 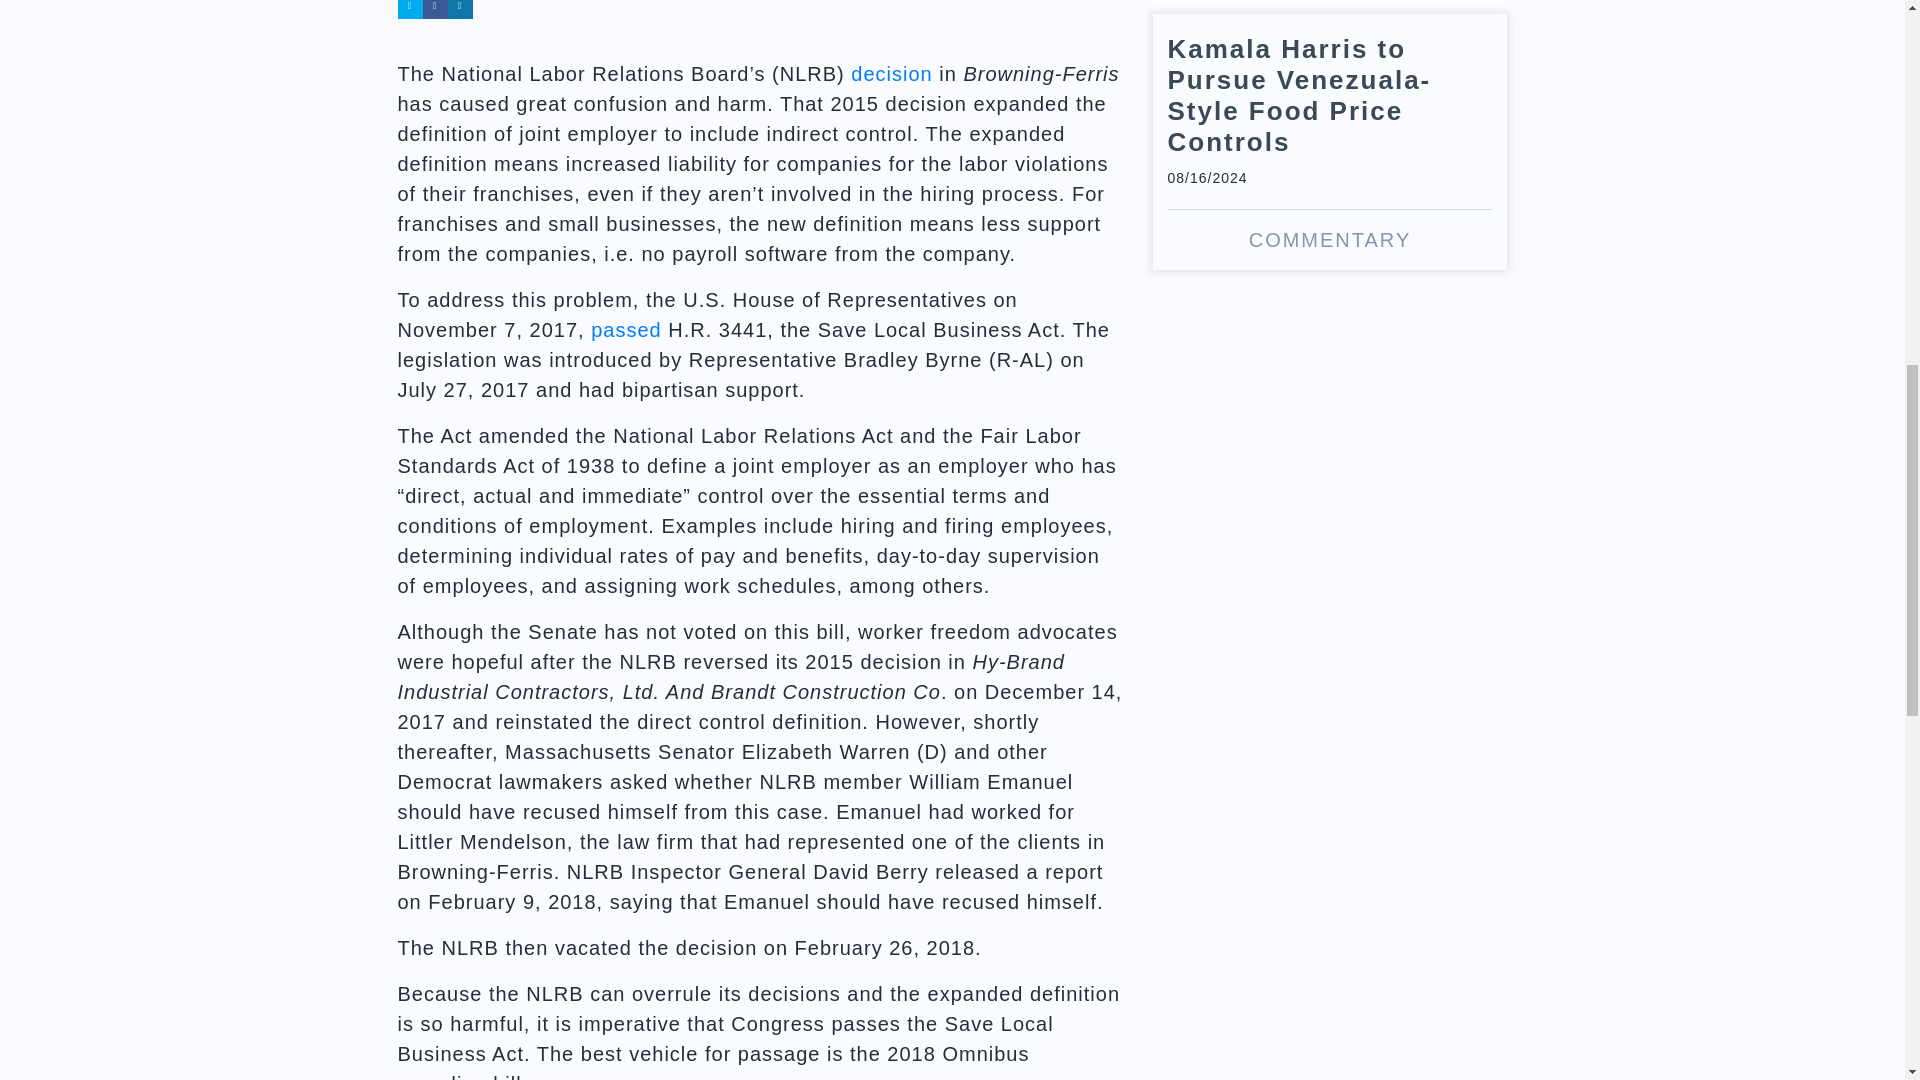 I want to click on passed, so click(x=626, y=330).